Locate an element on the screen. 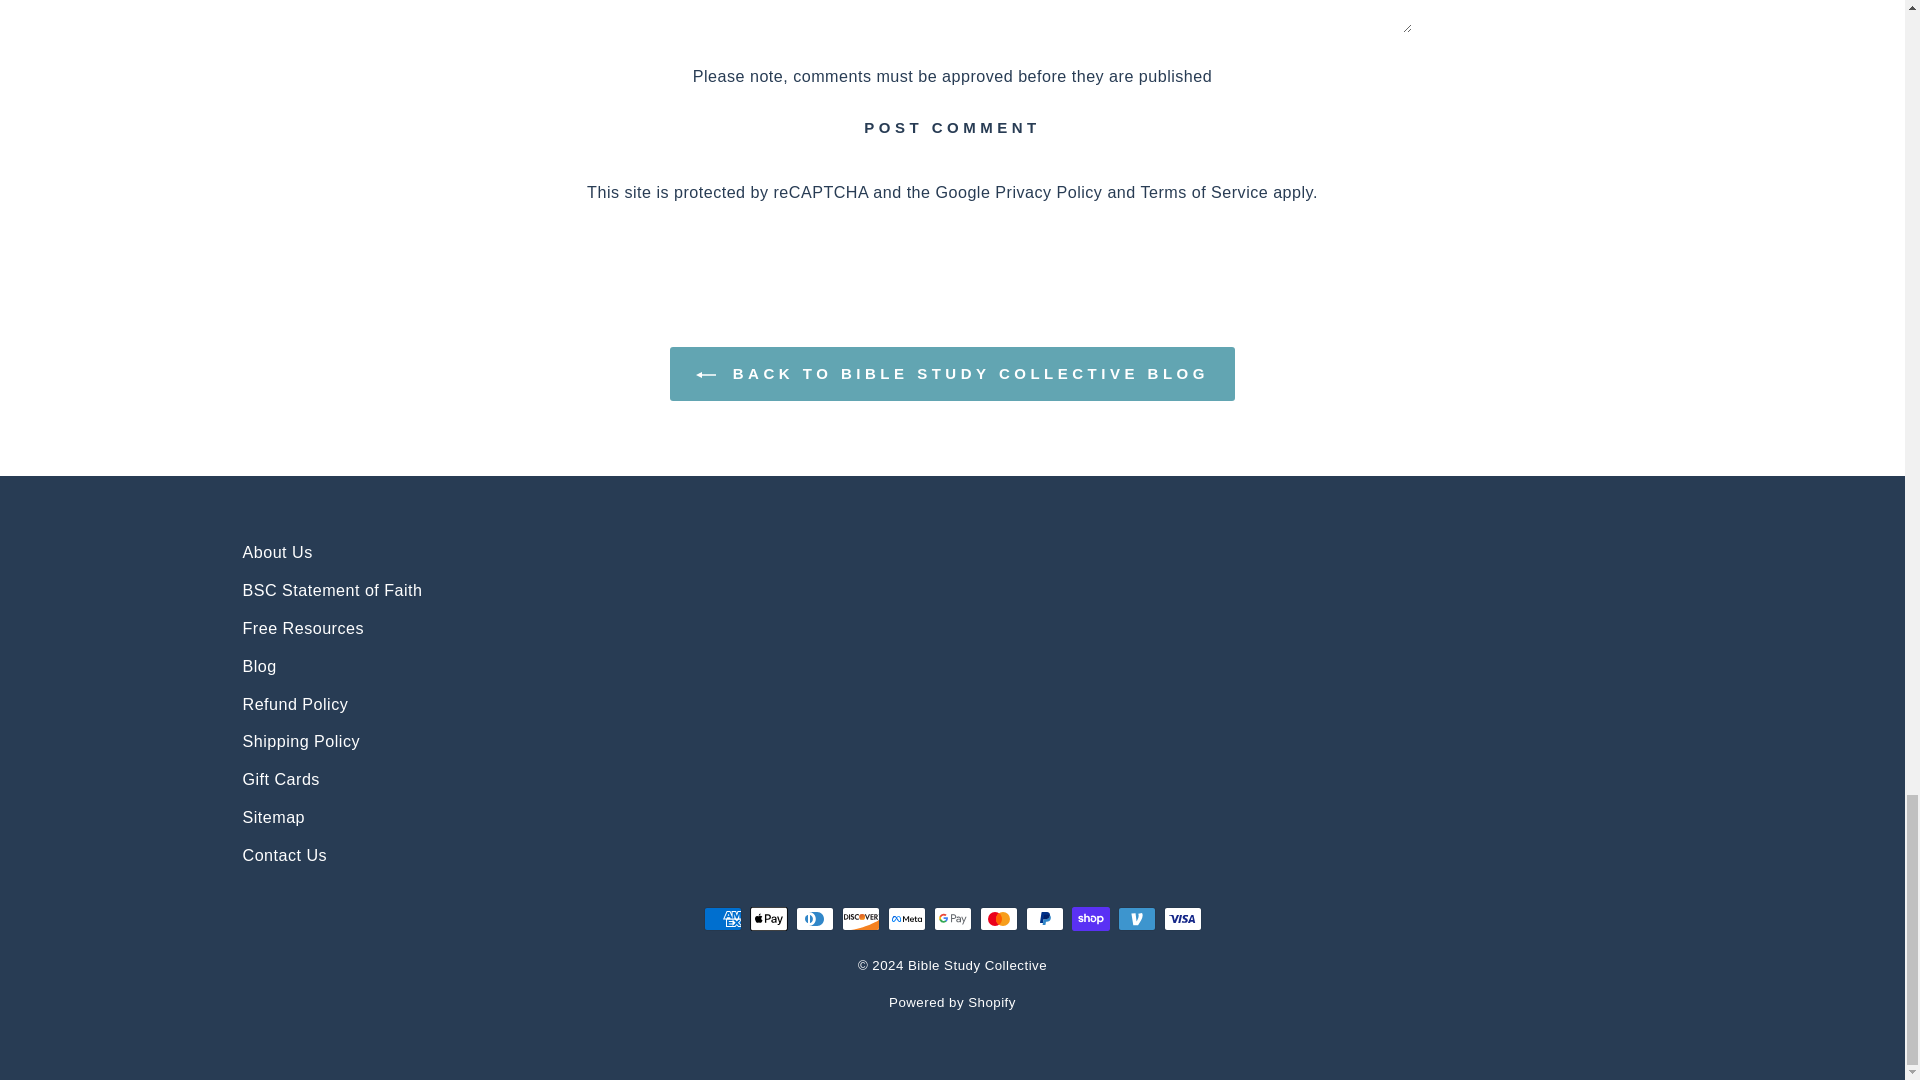 Image resolution: width=1920 pixels, height=1080 pixels. PayPal is located at coordinates (1044, 918).